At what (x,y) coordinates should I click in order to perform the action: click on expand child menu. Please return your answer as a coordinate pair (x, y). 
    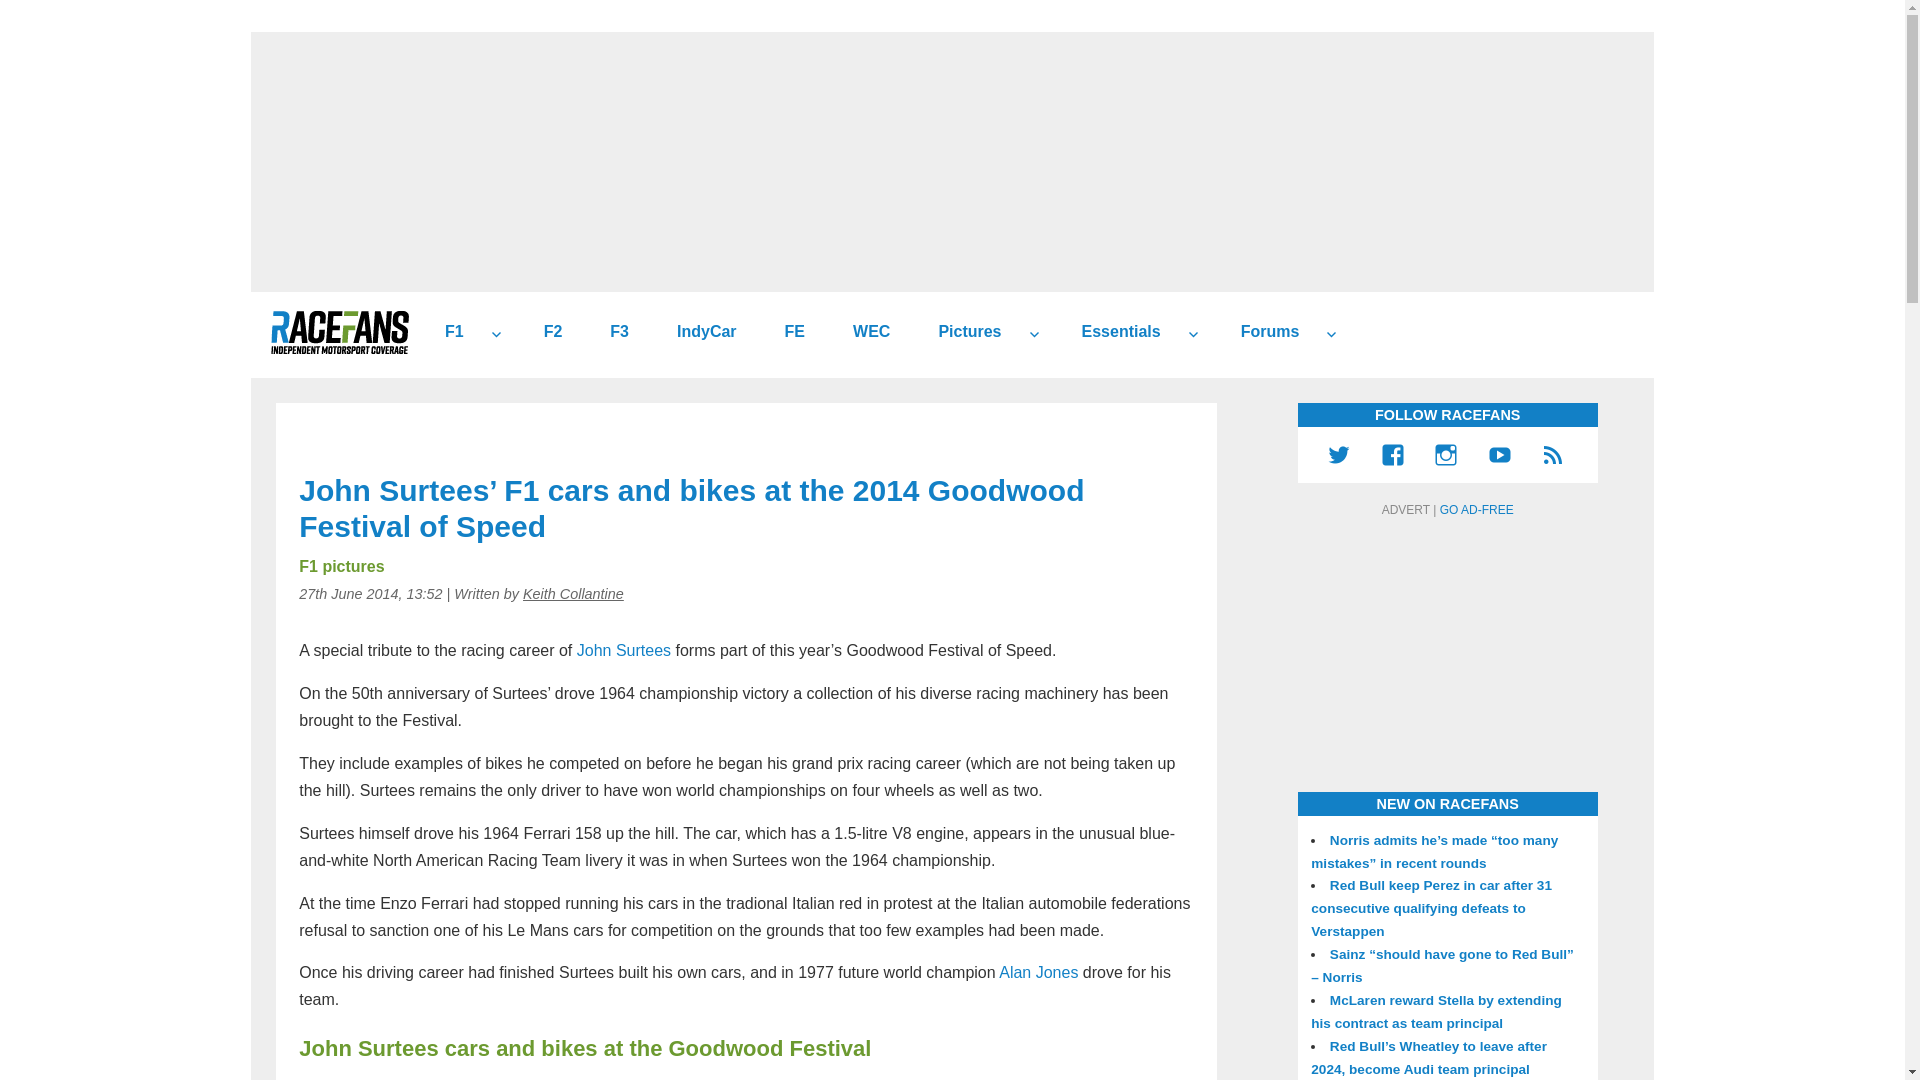
    Looking at the image, I should click on (496, 334).